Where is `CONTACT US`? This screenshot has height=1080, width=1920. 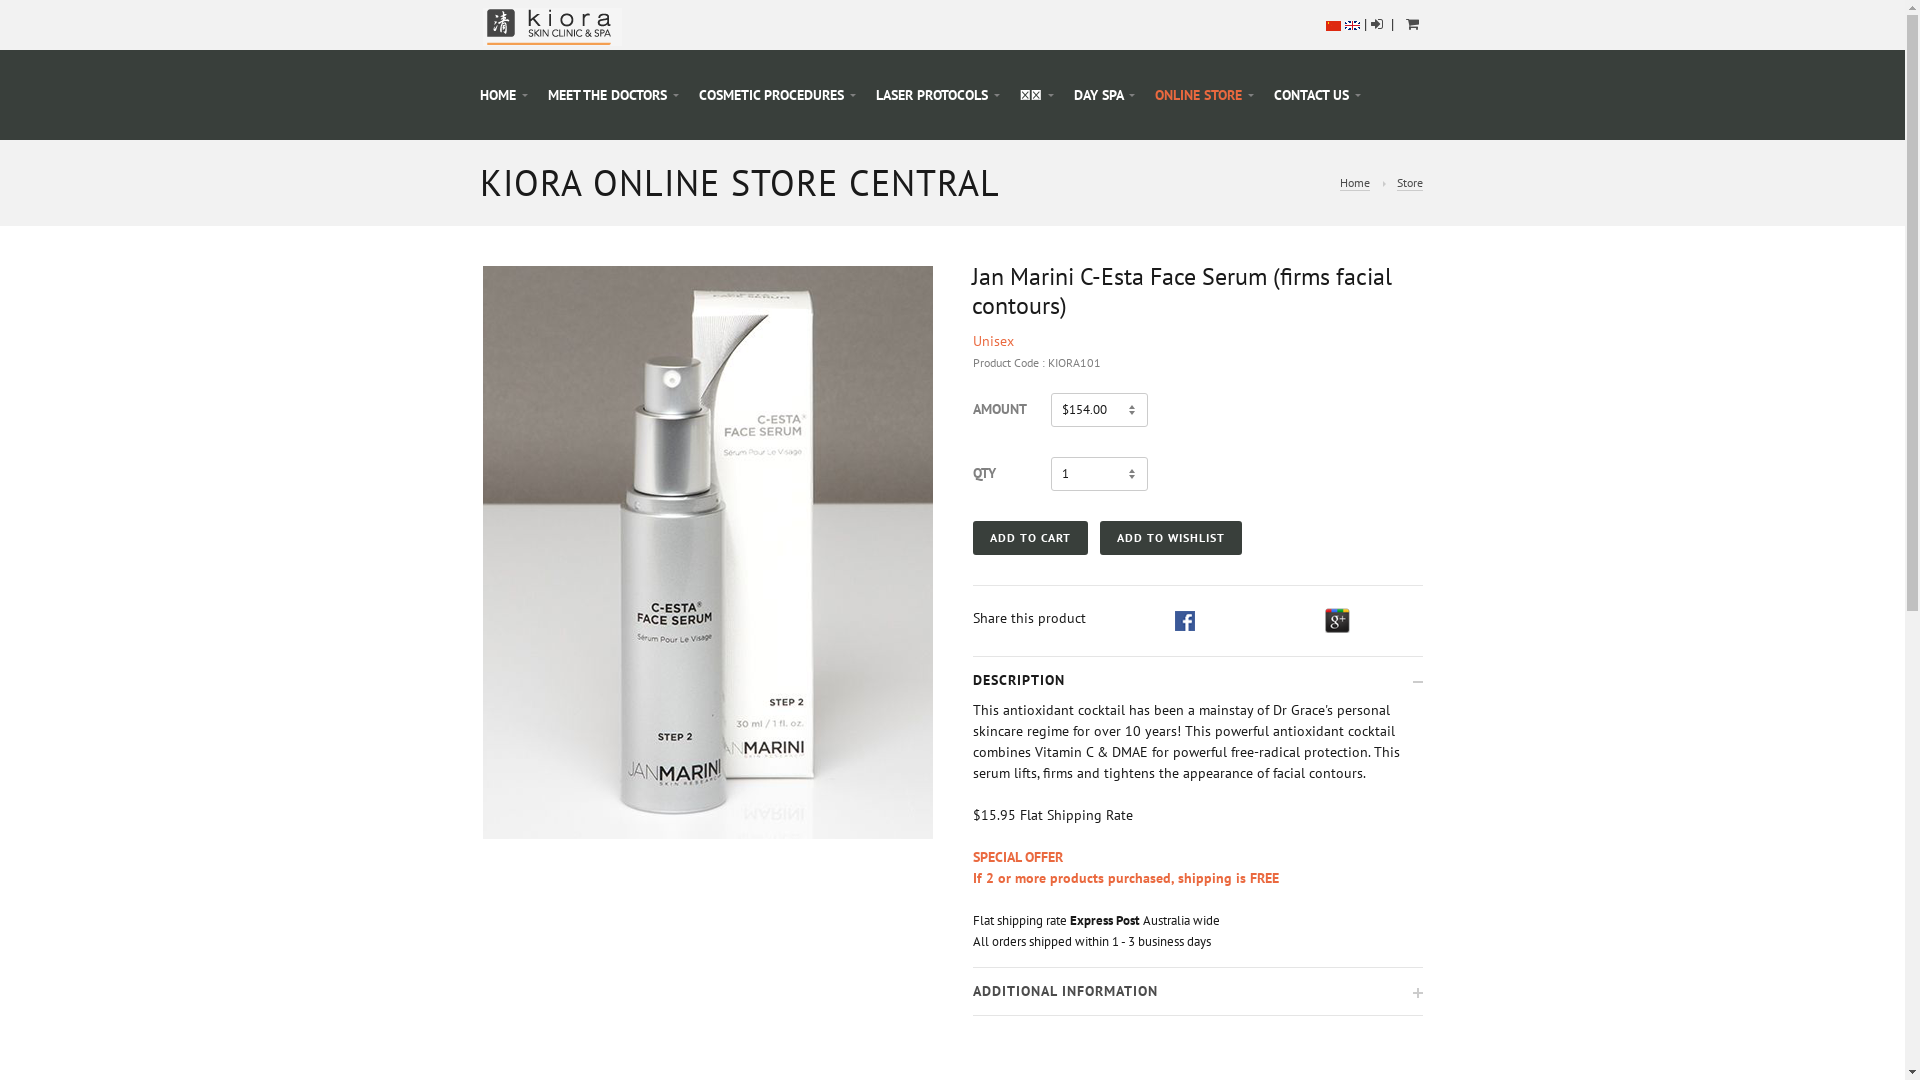 CONTACT US is located at coordinates (1318, 95).